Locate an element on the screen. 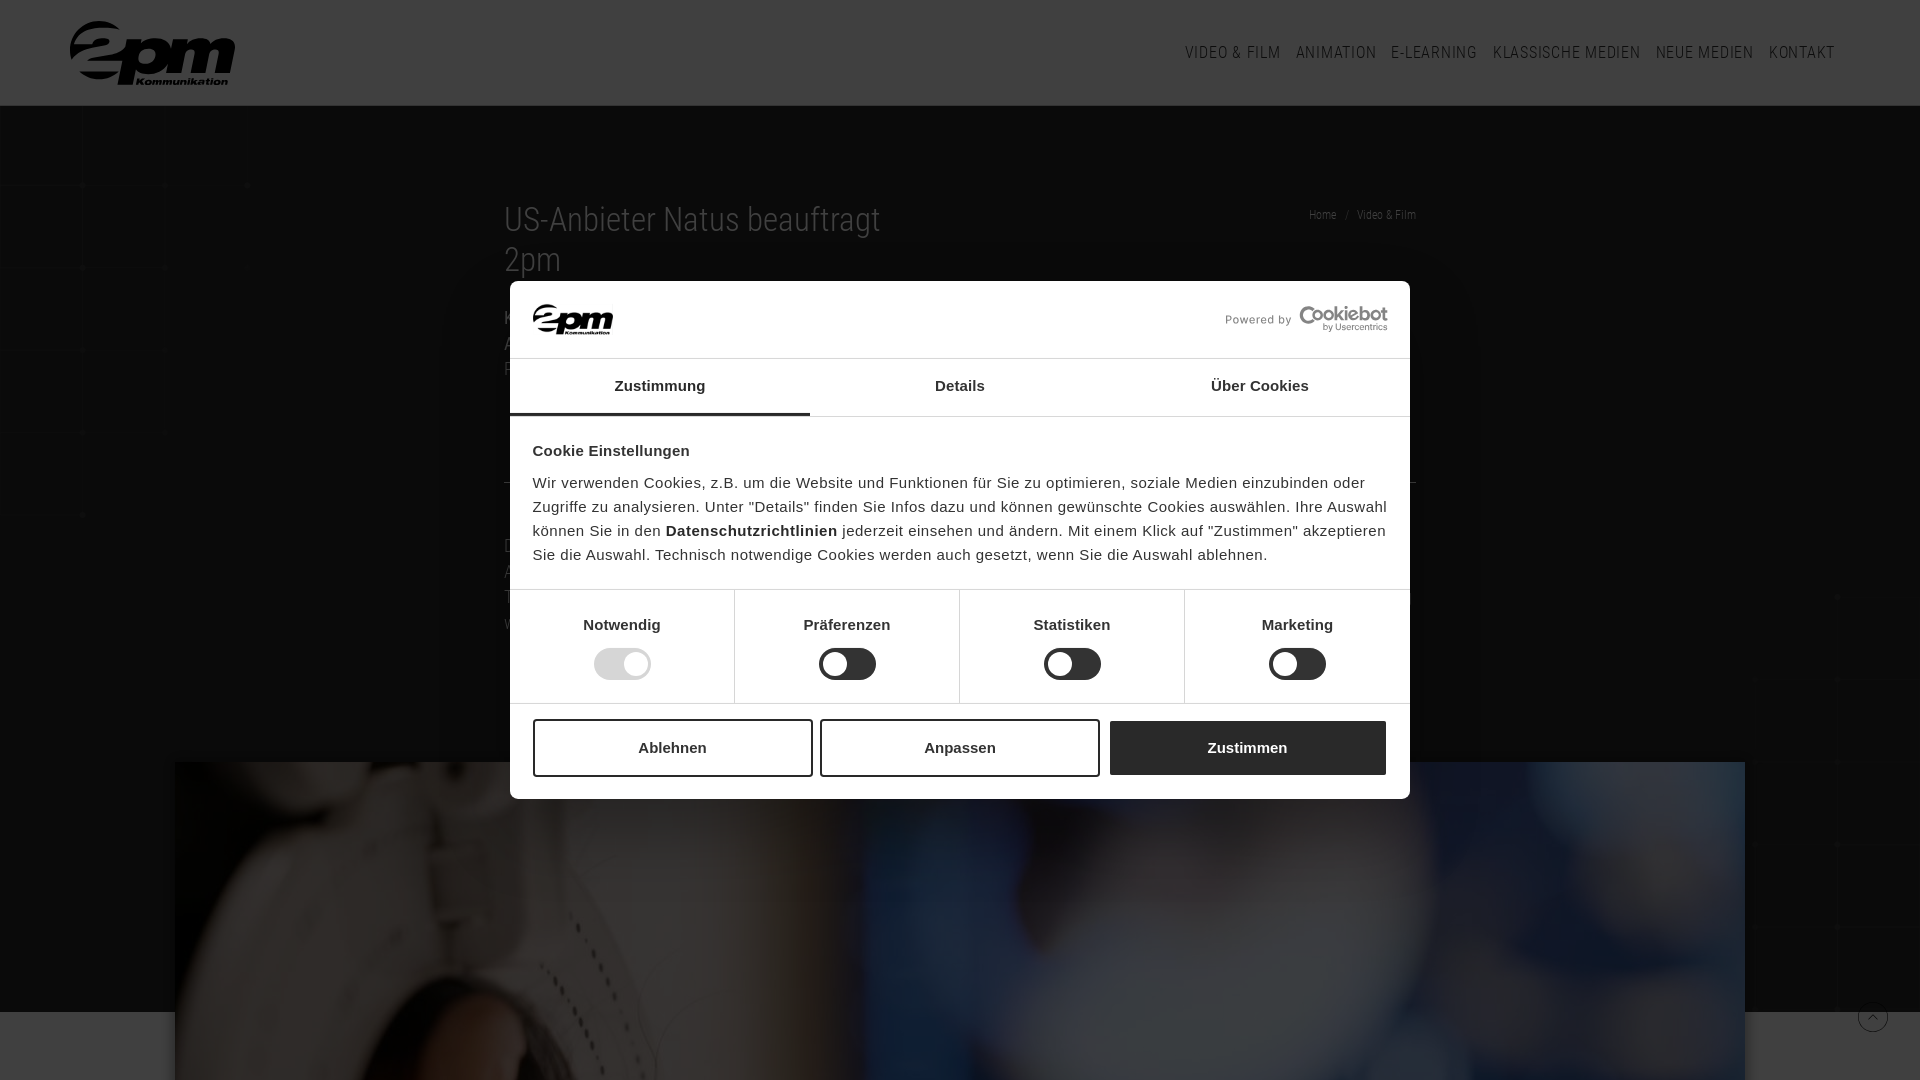  Ablehnen is located at coordinates (672, 748).